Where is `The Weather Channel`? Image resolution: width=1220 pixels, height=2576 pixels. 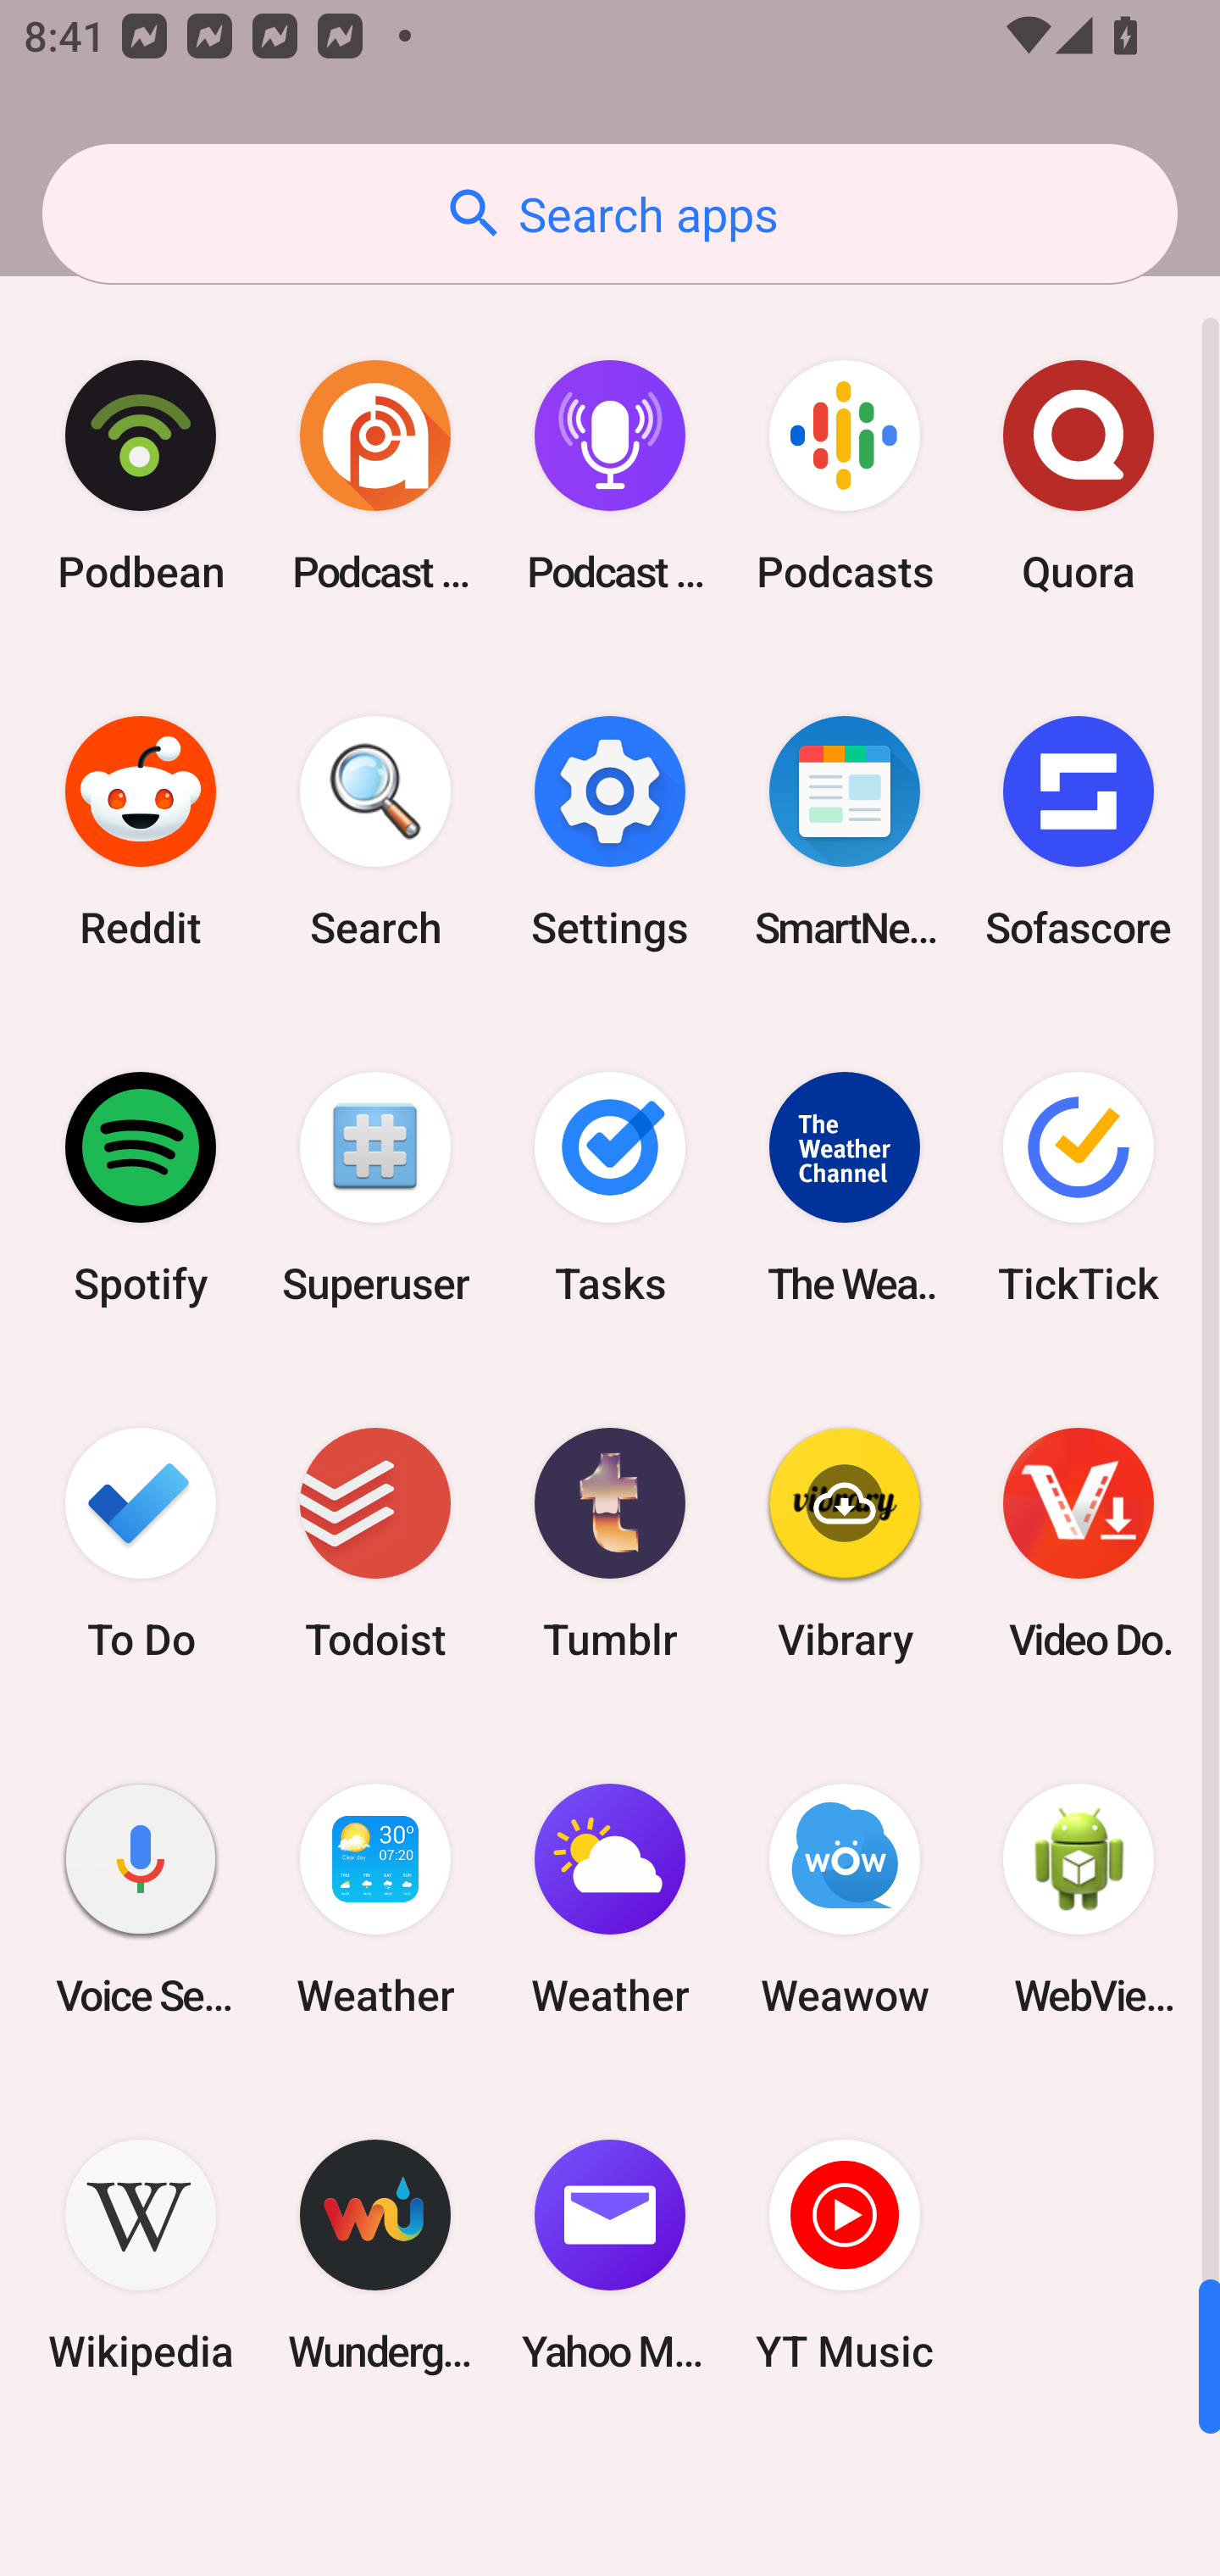
The Weather Channel is located at coordinates (844, 1187).